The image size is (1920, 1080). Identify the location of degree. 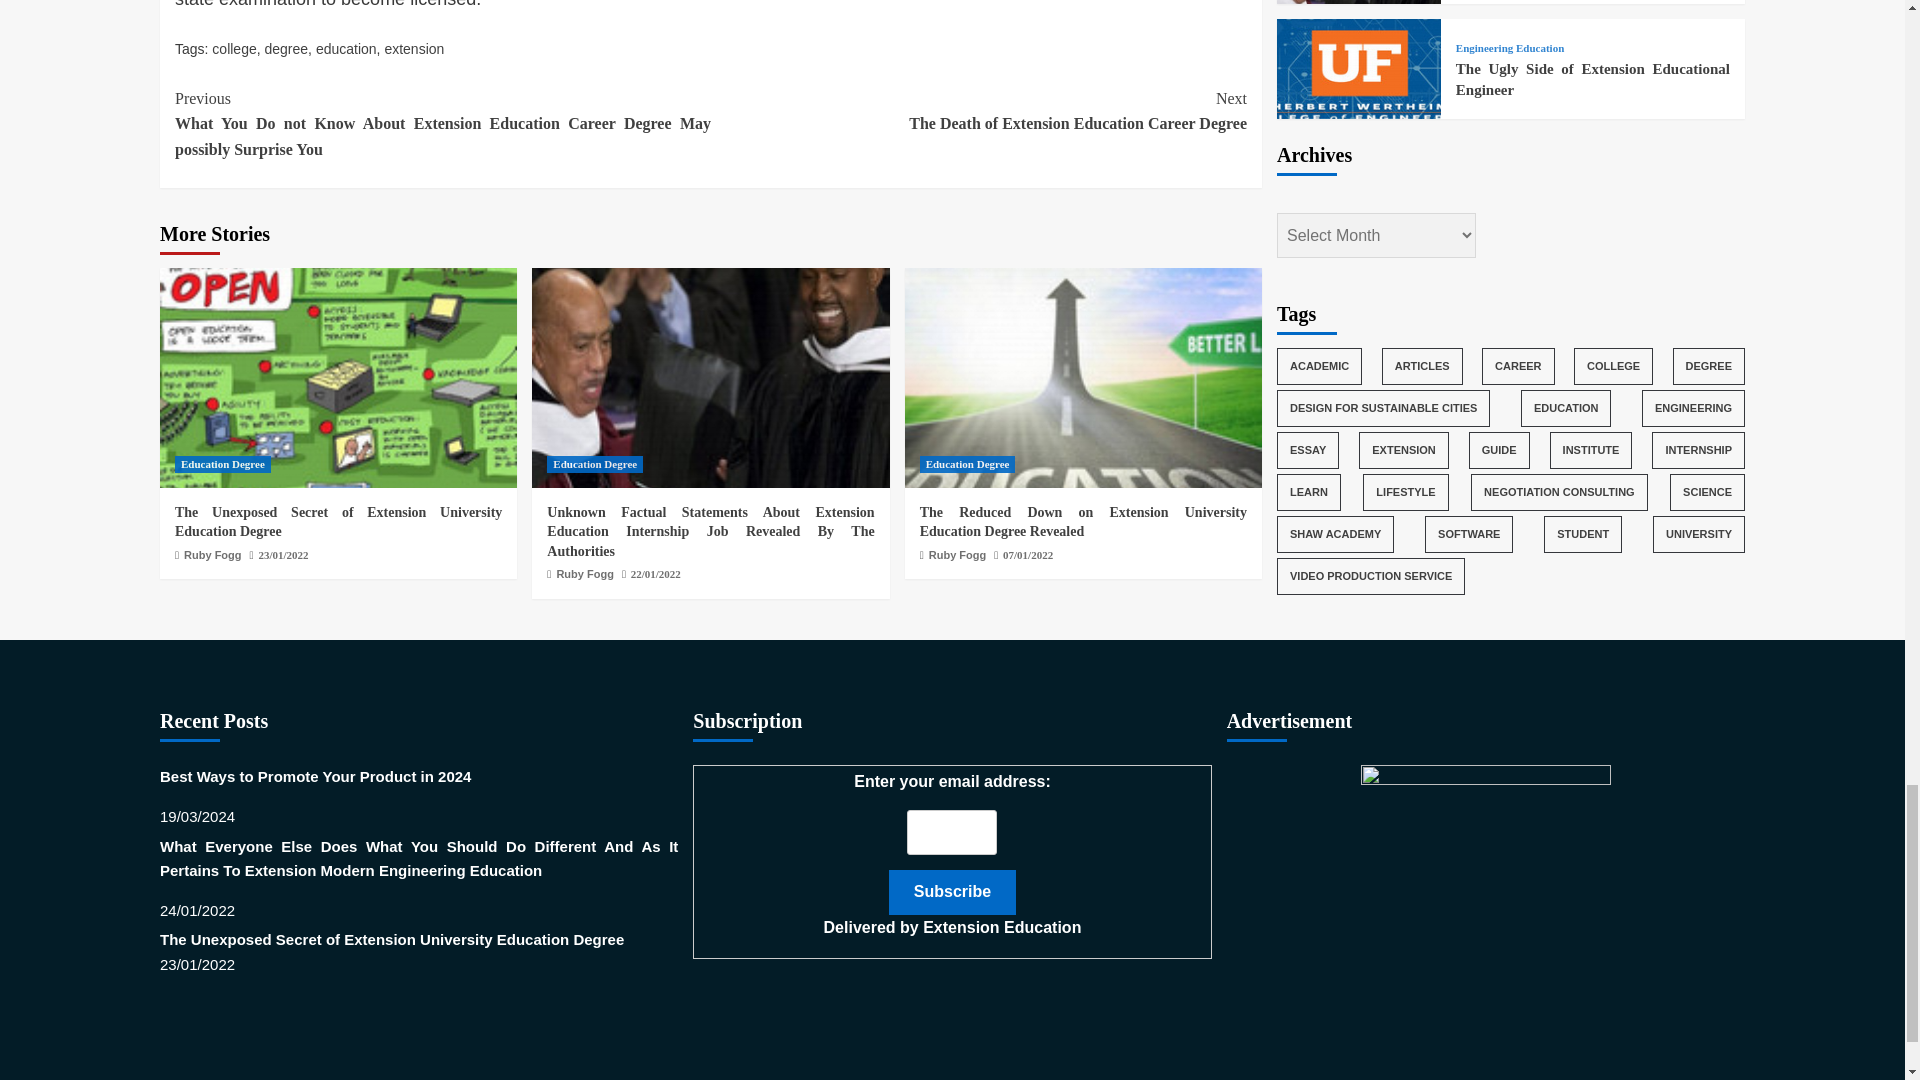
(978, 112).